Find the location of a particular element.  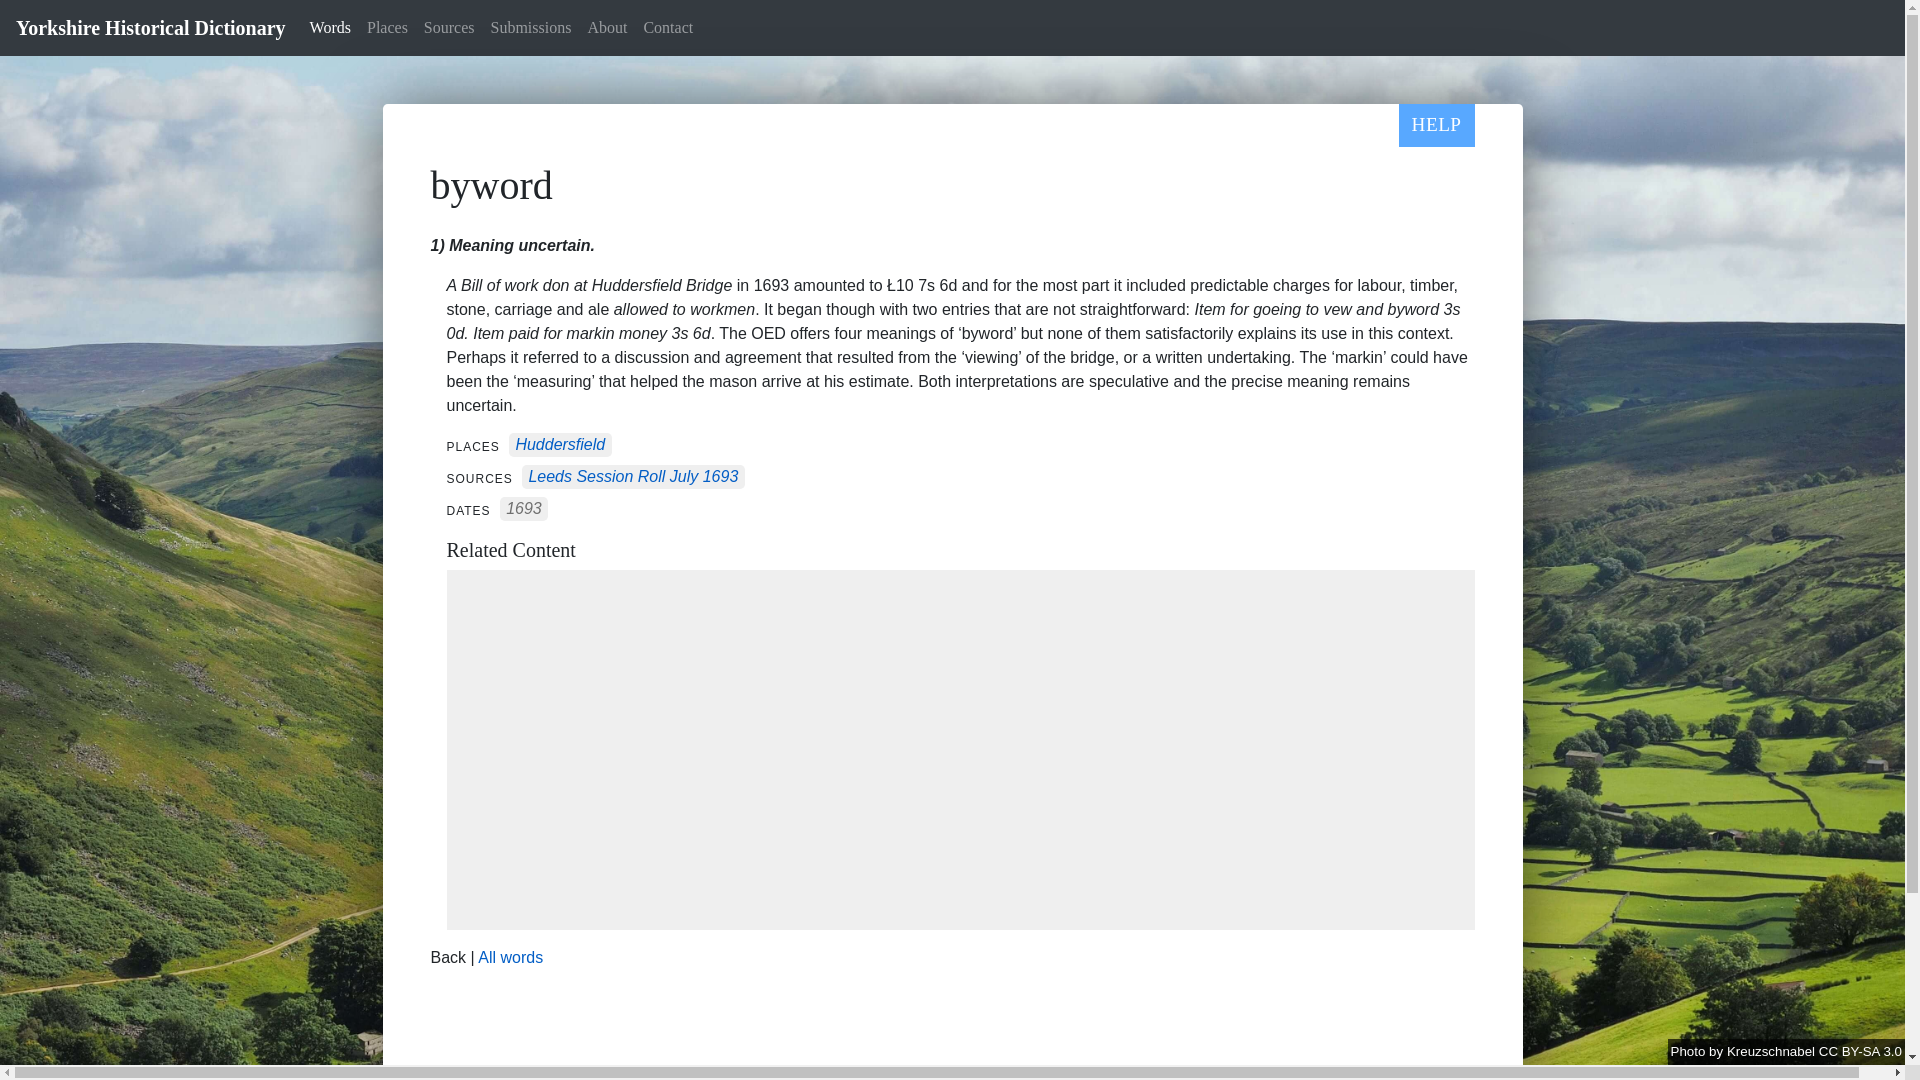

Sources is located at coordinates (450, 27).